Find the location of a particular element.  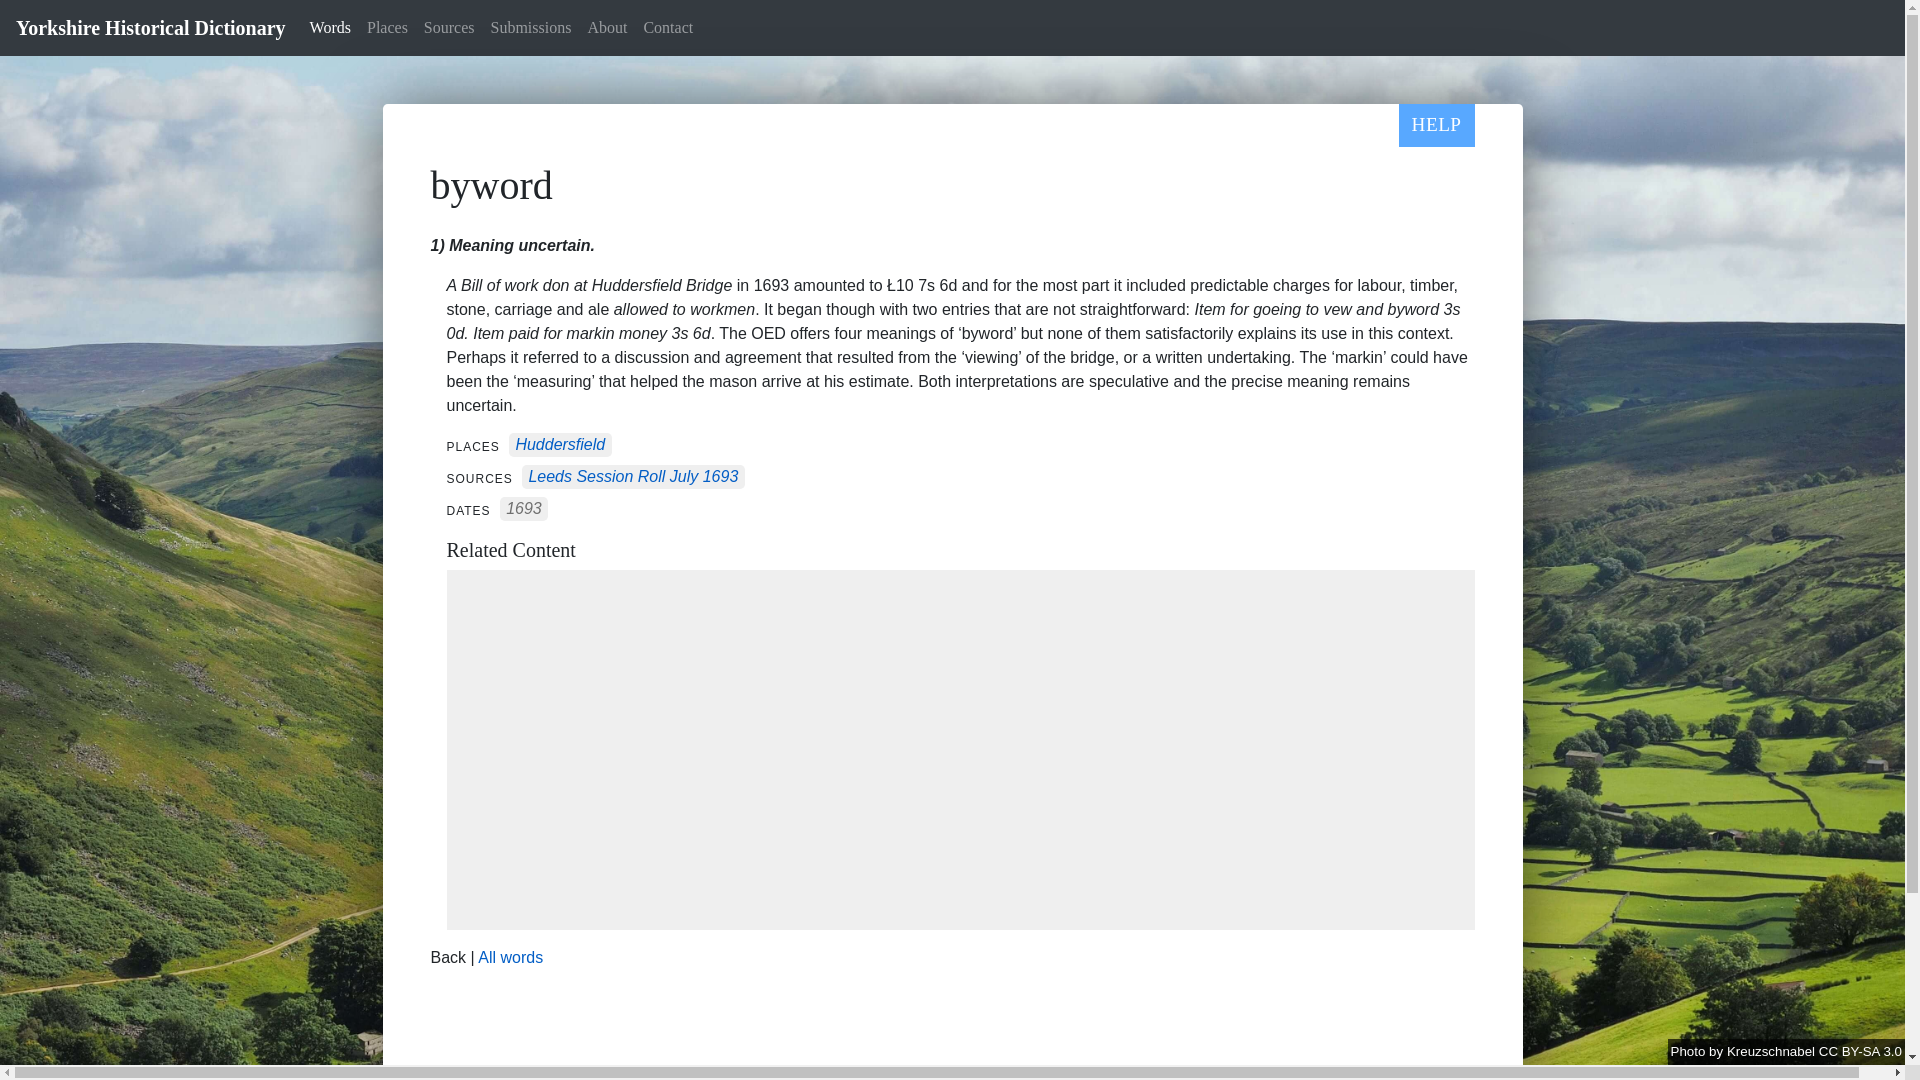

Sources is located at coordinates (450, 27).